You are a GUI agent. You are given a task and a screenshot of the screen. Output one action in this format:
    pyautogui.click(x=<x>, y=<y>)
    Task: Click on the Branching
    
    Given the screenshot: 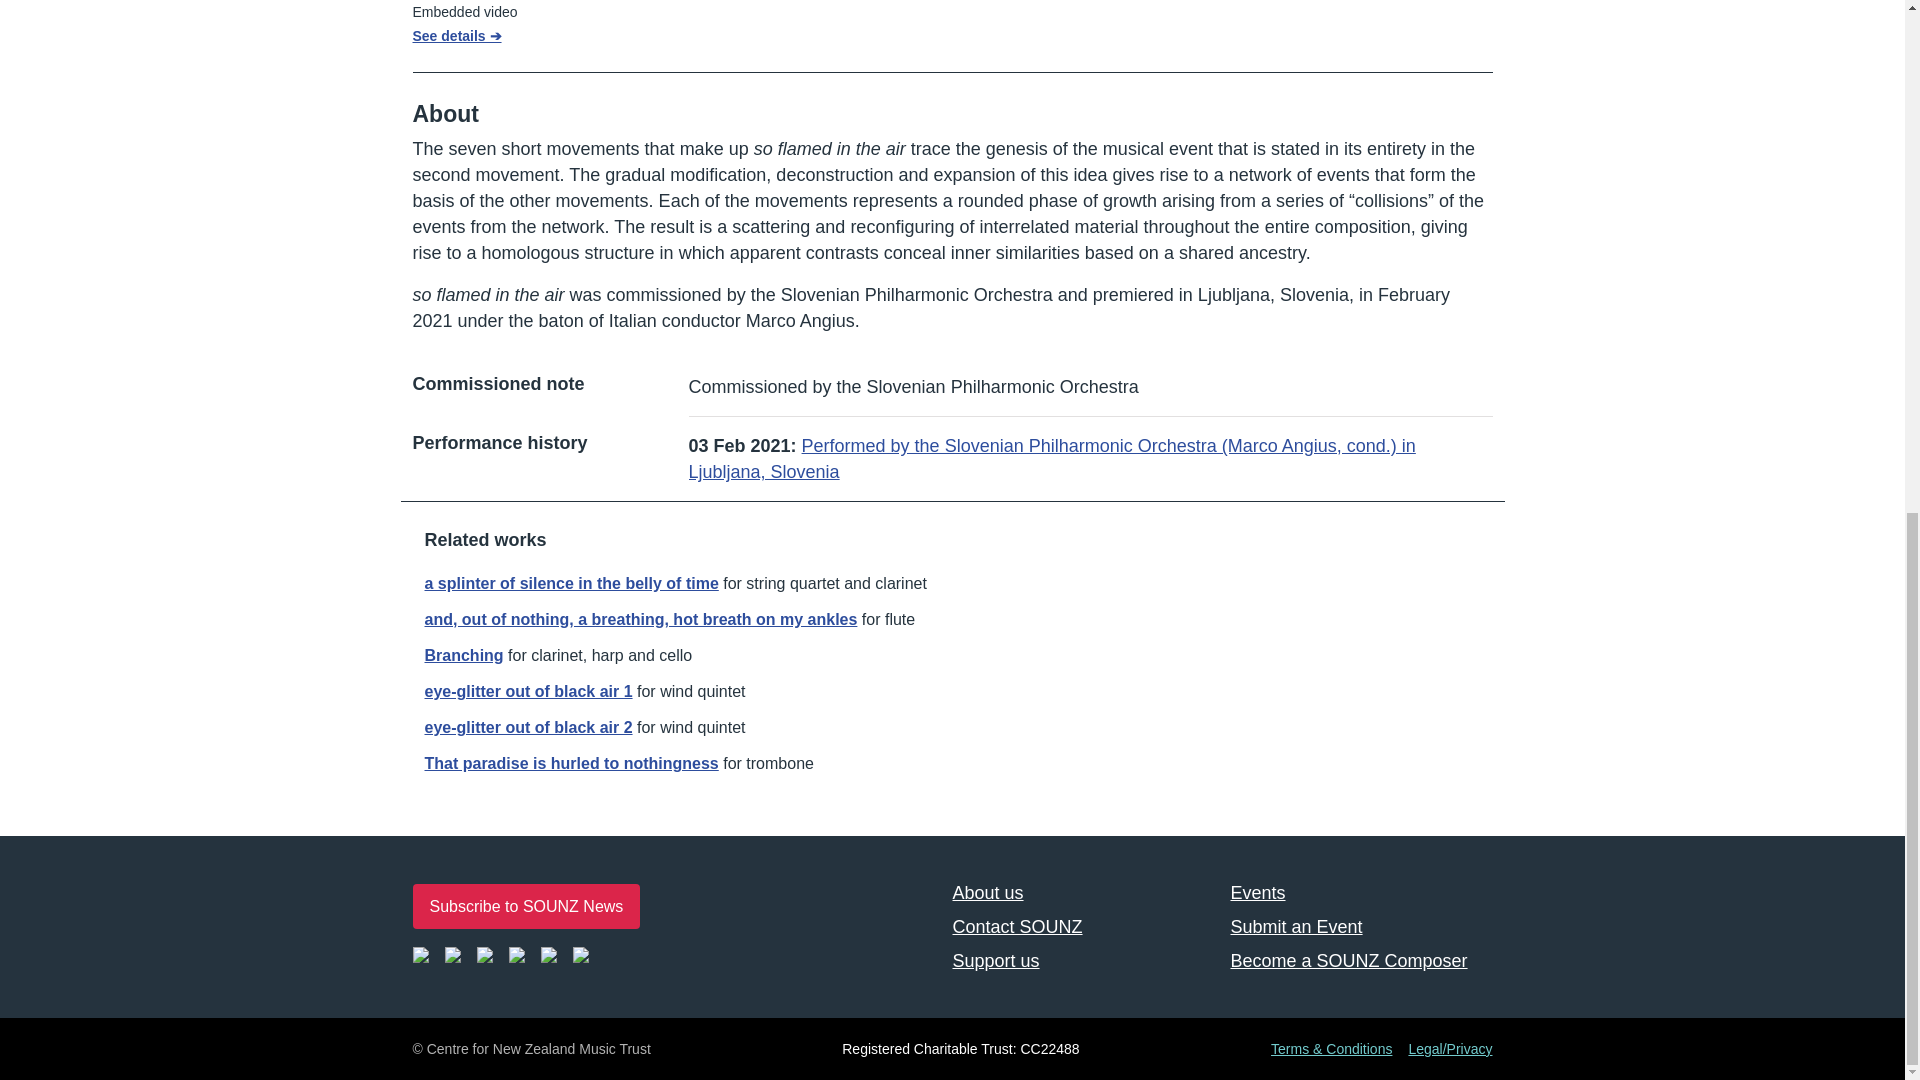 What is the action you would take?
    pyautogui.click(x=464, y=655)
    